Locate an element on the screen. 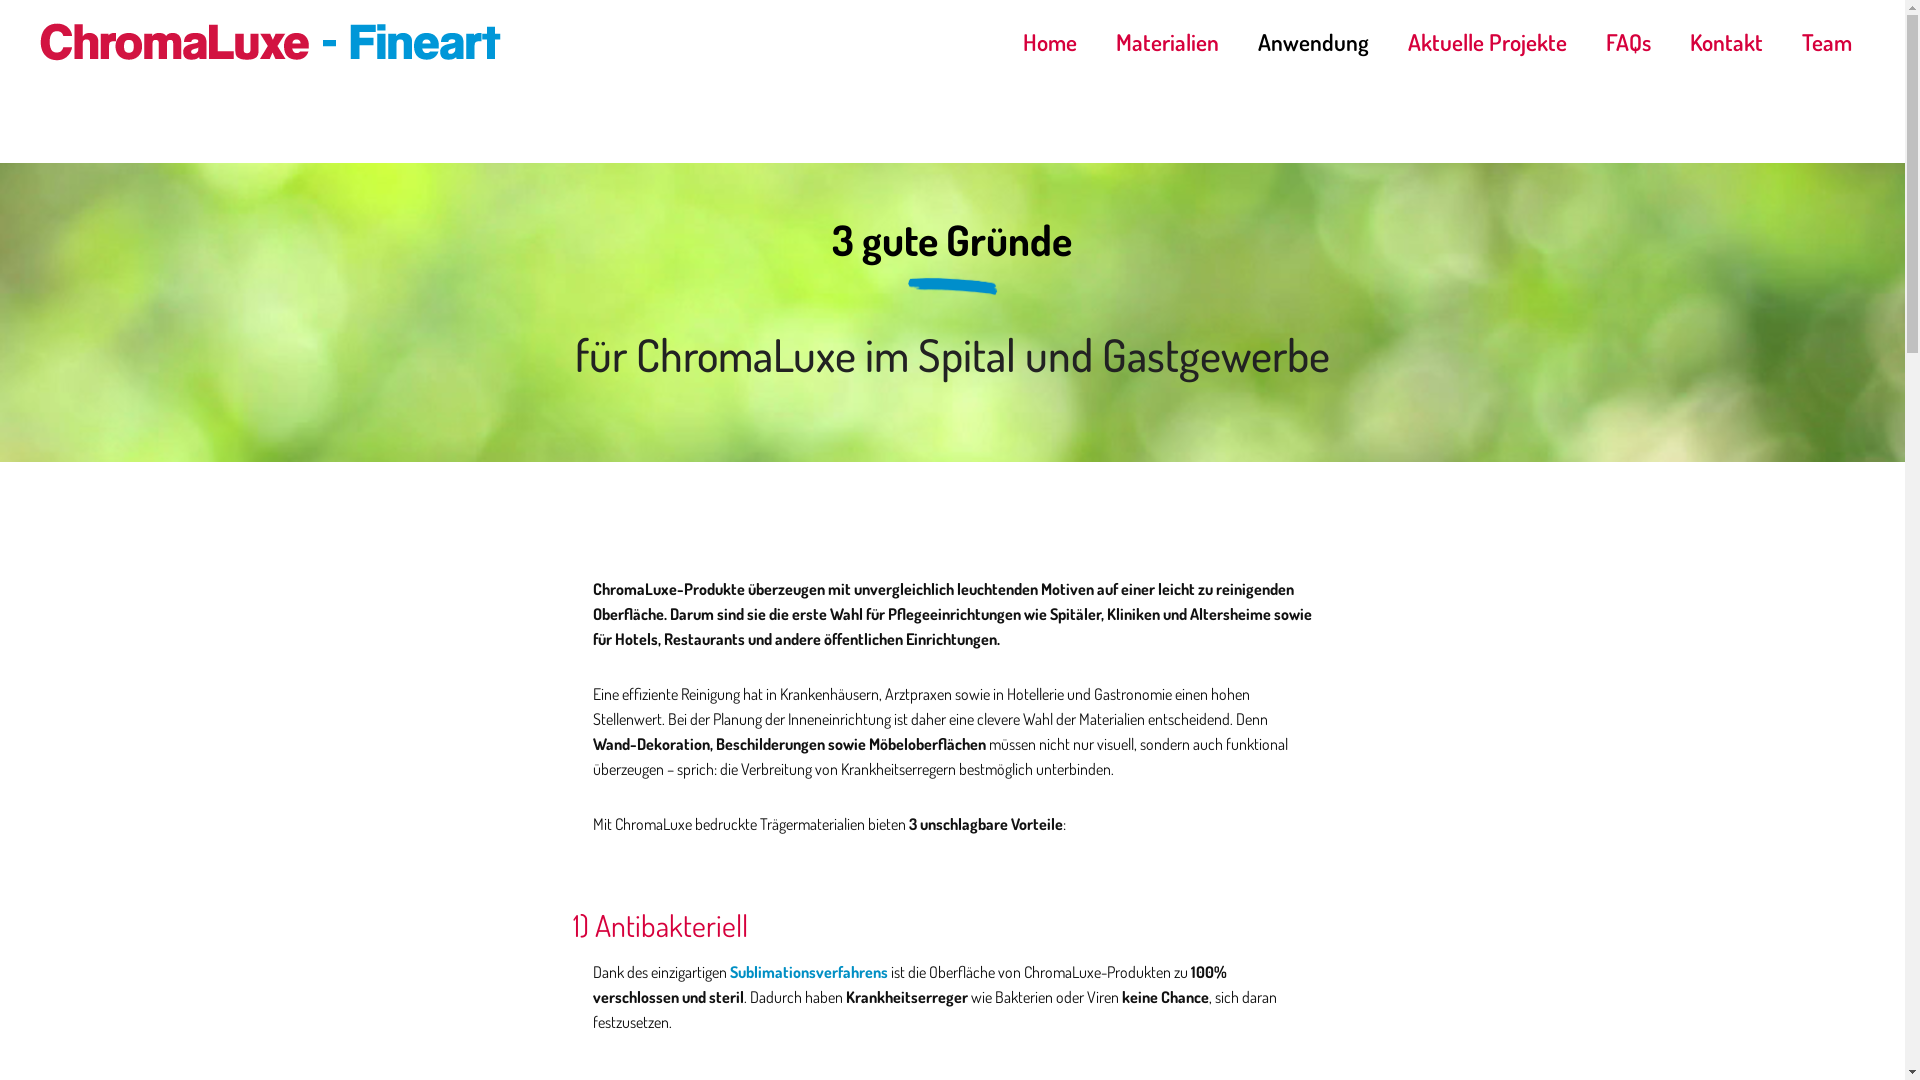 The width and height of the screenshot is (1920, 1080). FAQs is located at coordinates (1628, 42).